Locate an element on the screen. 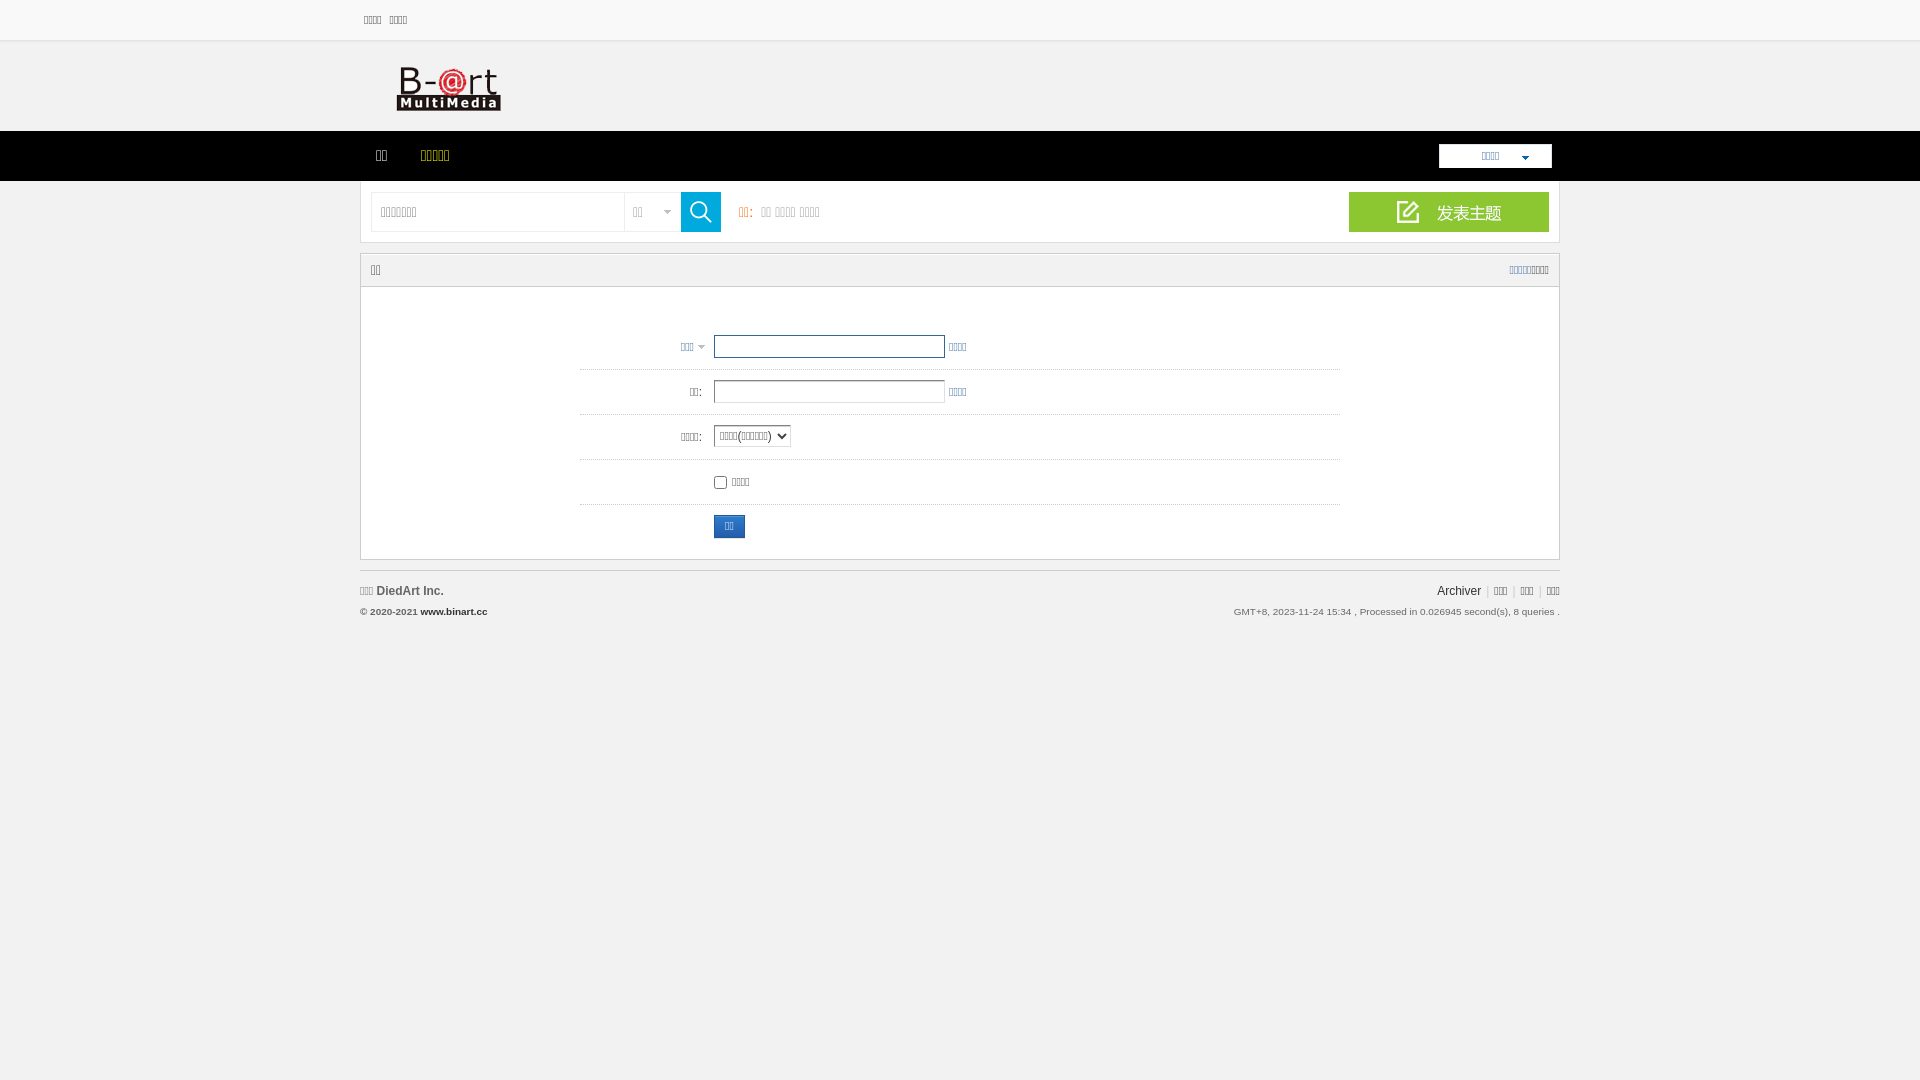  true is located at coordinates (696, 212).